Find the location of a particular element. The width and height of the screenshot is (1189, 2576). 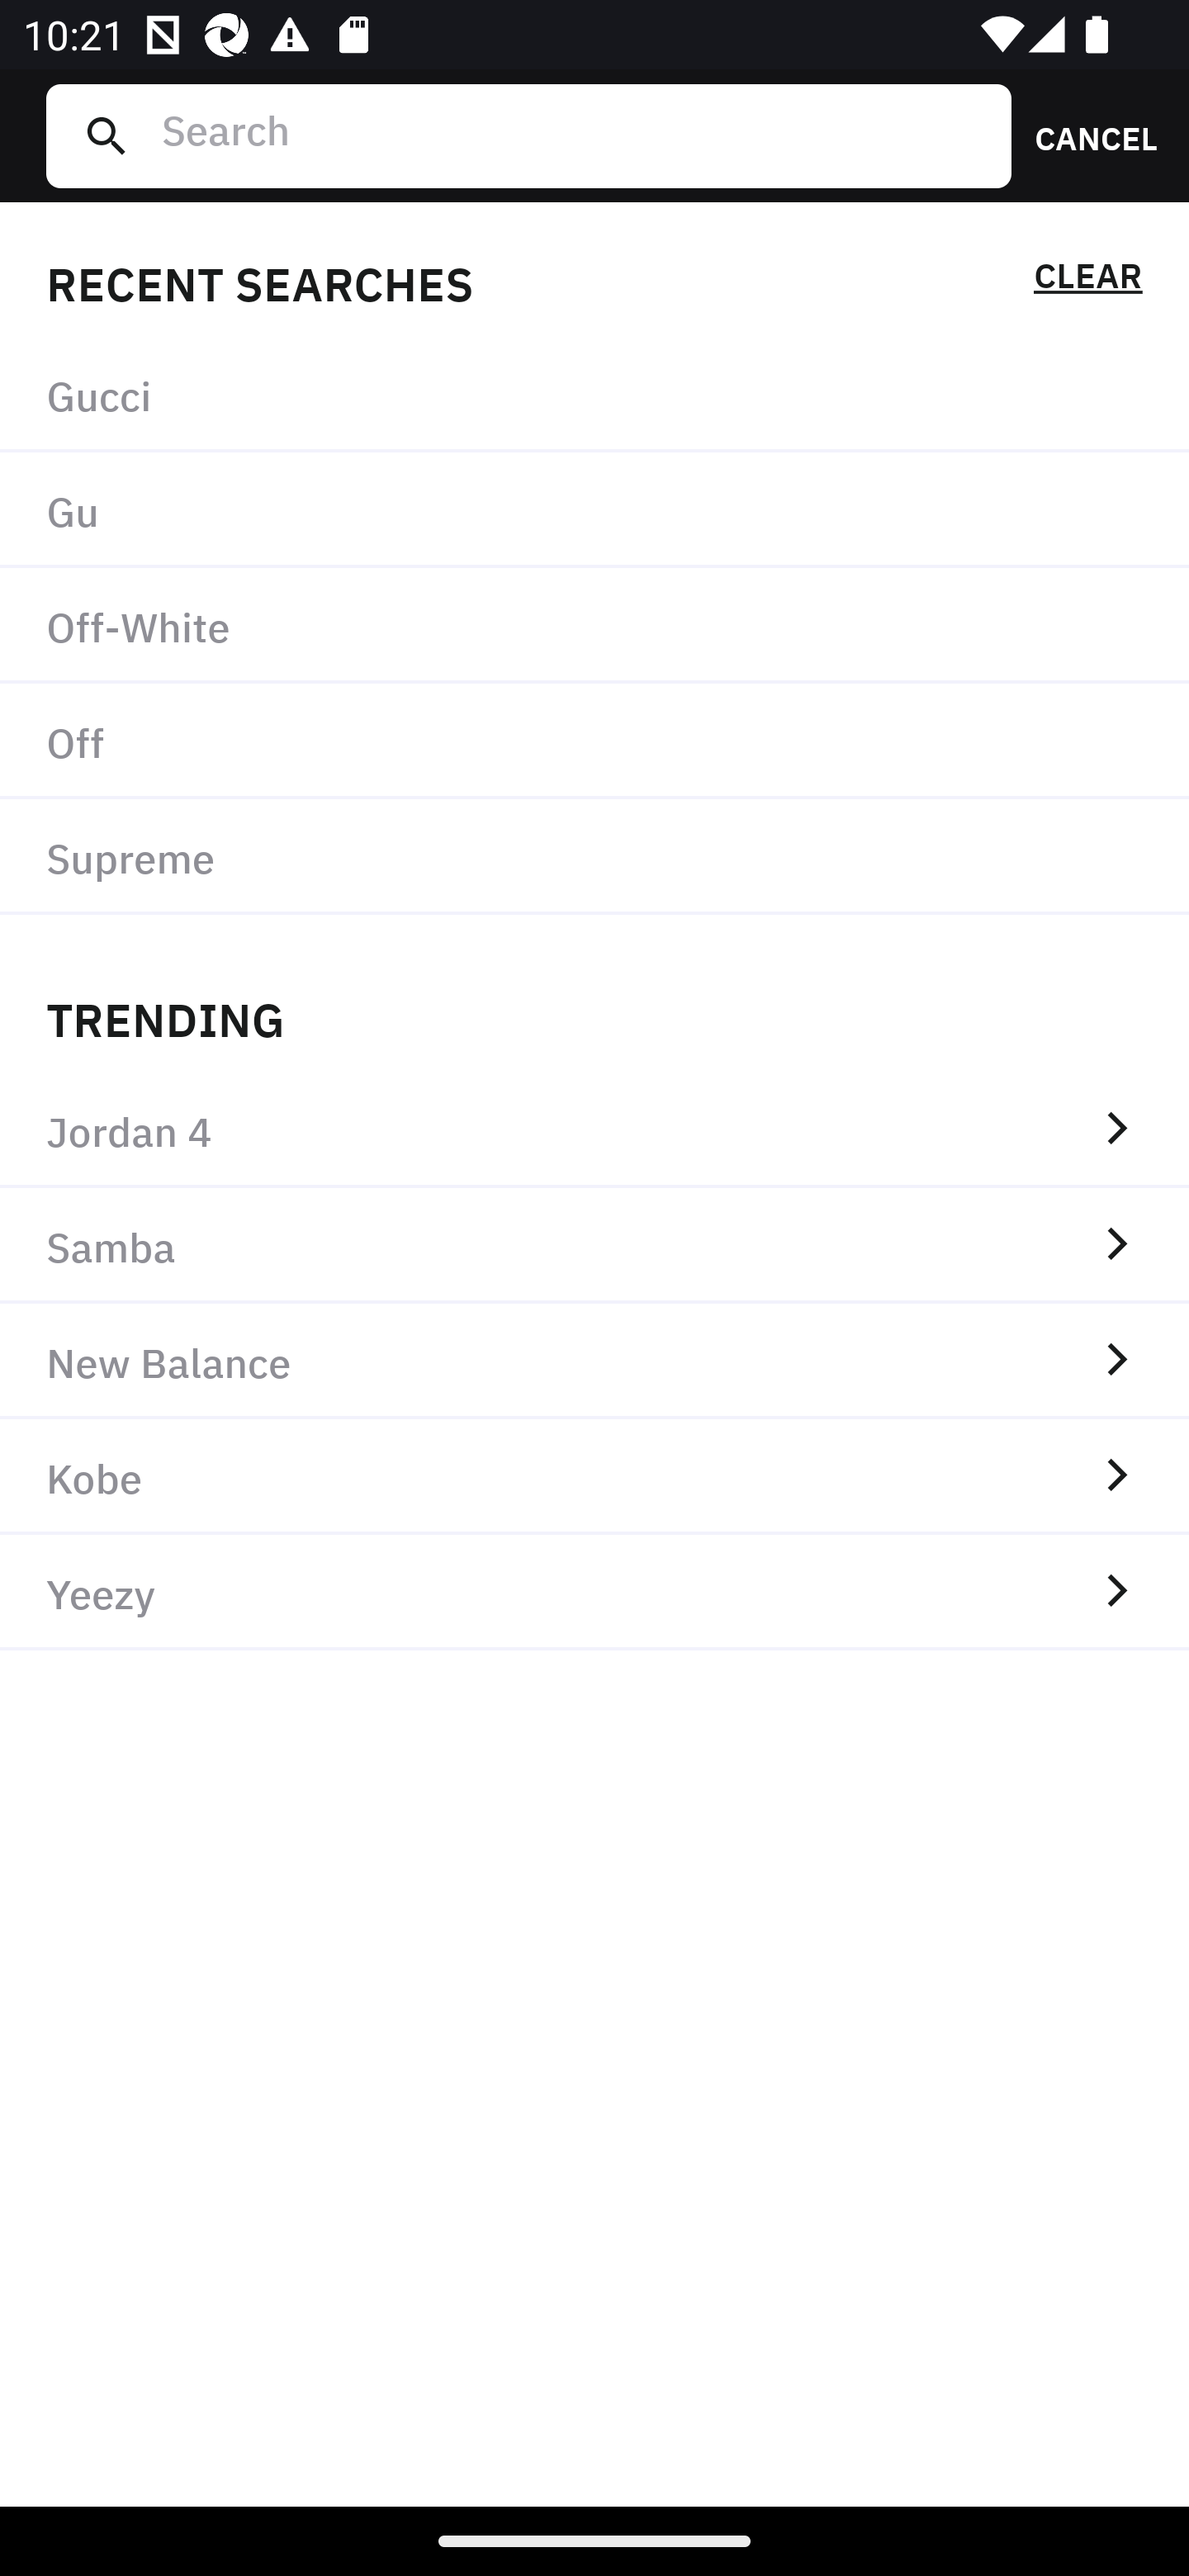

Kobe  is located at coordinates (594, 1477).